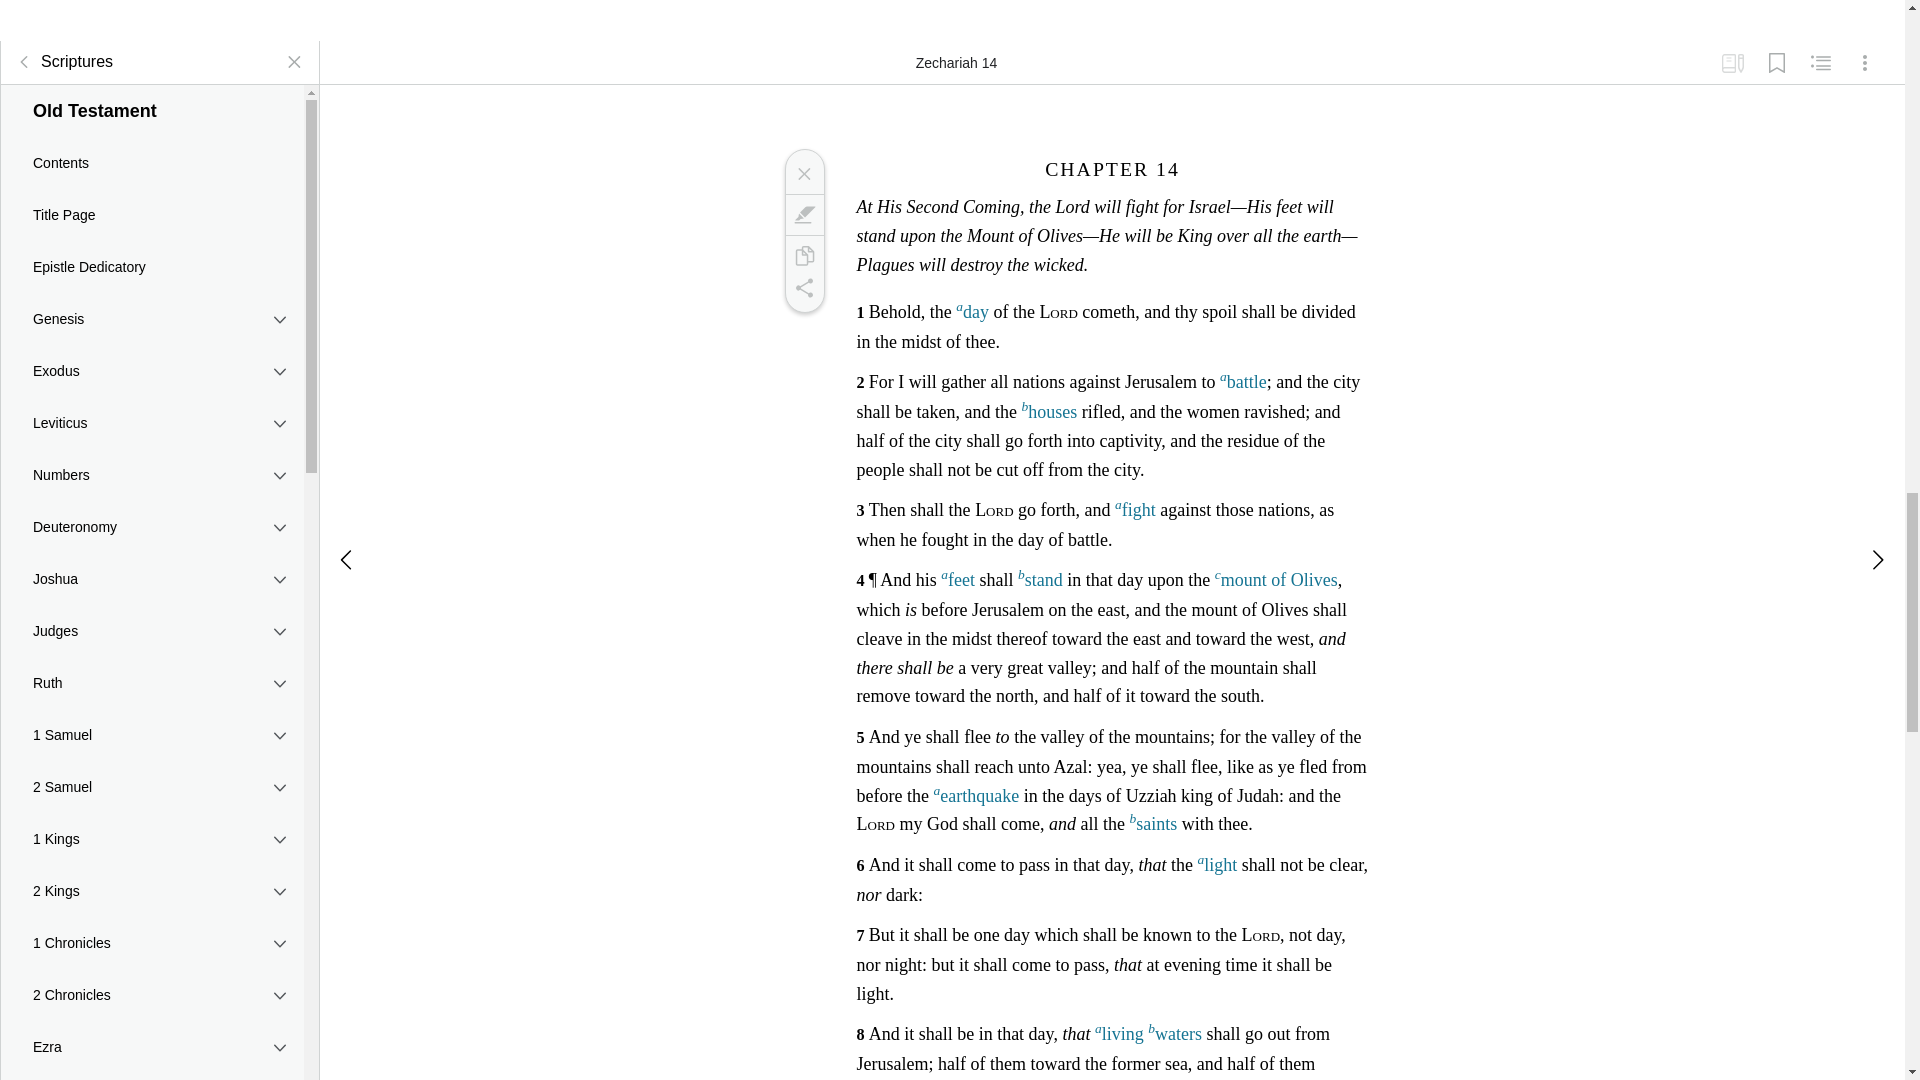 The image size is (1920, 1080). What do you see at coordinates (152, 839) in the screenshot?
I see `1 Kings` at bounding box center [152, 839].